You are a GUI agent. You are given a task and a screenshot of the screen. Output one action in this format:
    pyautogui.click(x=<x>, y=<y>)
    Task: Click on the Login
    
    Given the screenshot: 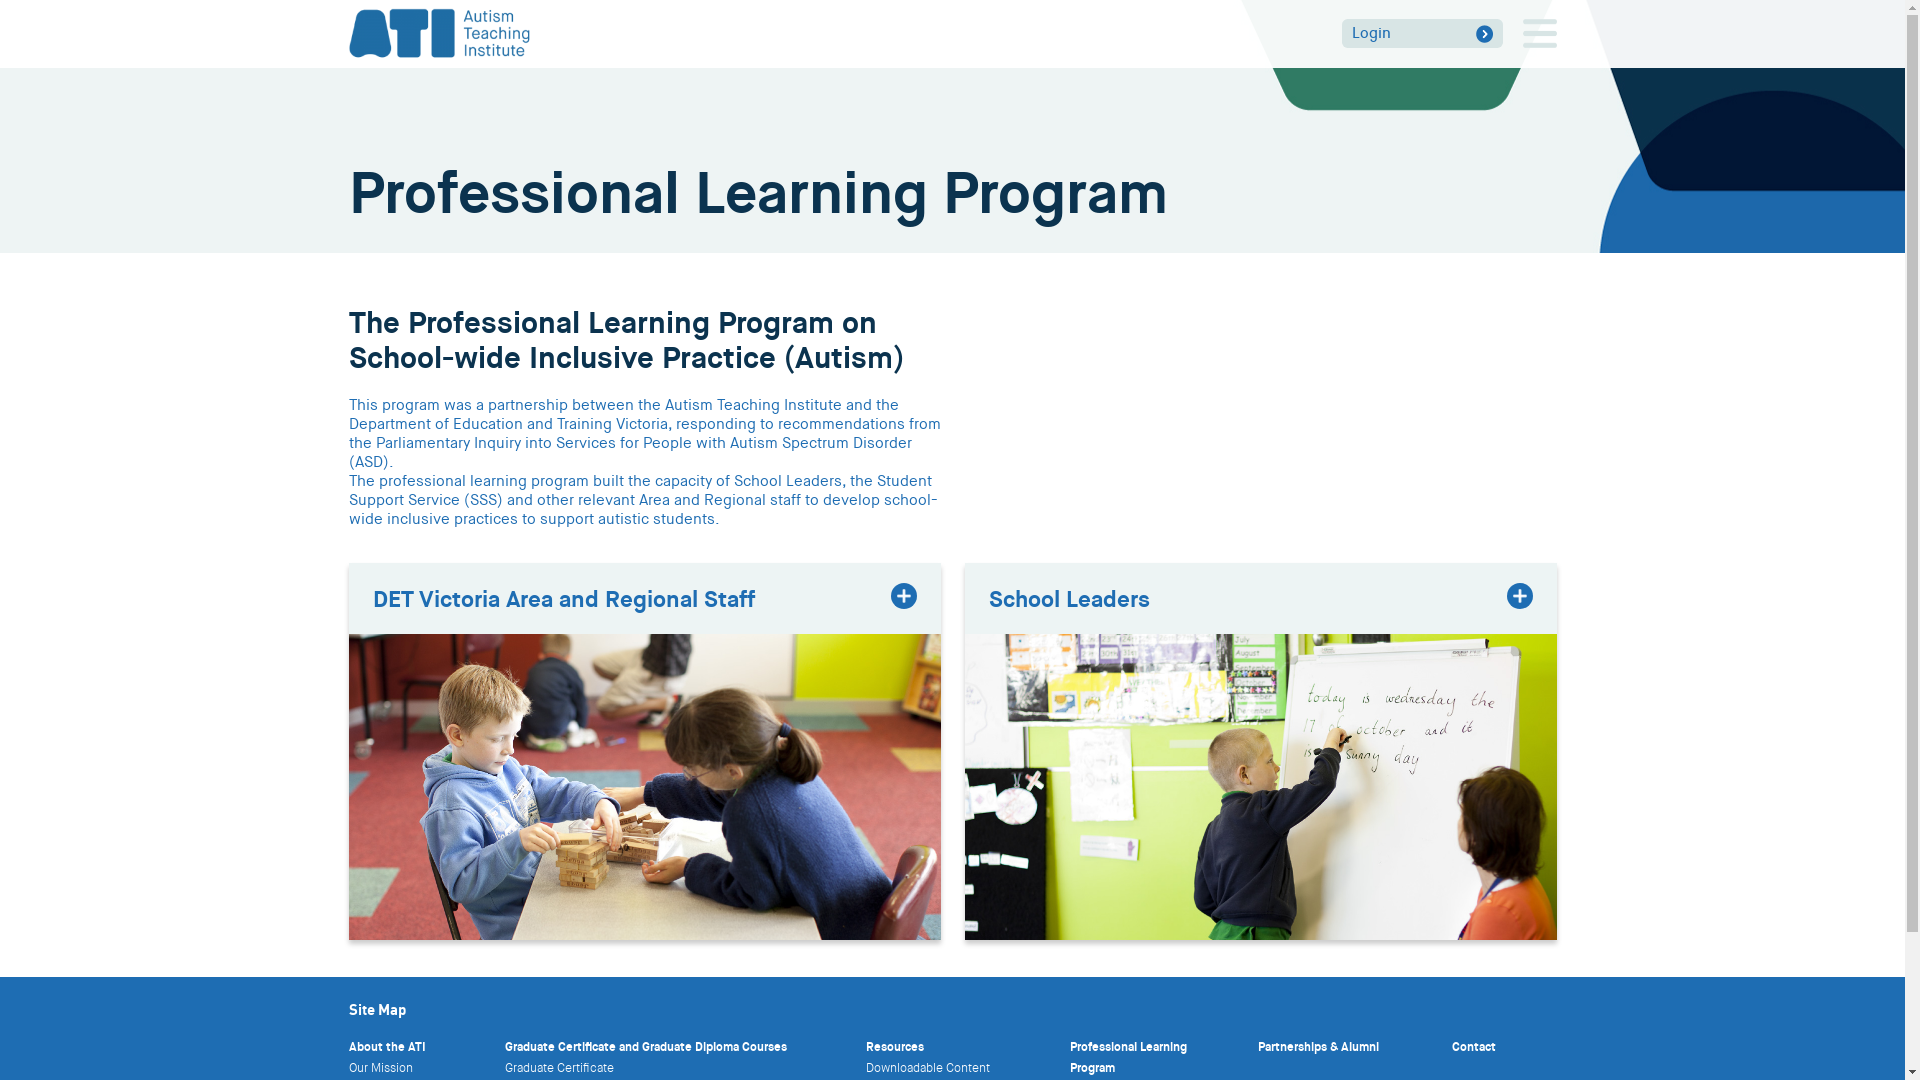 What is the action you would take?
    pyautogui.click(x=1422, y=34)
    